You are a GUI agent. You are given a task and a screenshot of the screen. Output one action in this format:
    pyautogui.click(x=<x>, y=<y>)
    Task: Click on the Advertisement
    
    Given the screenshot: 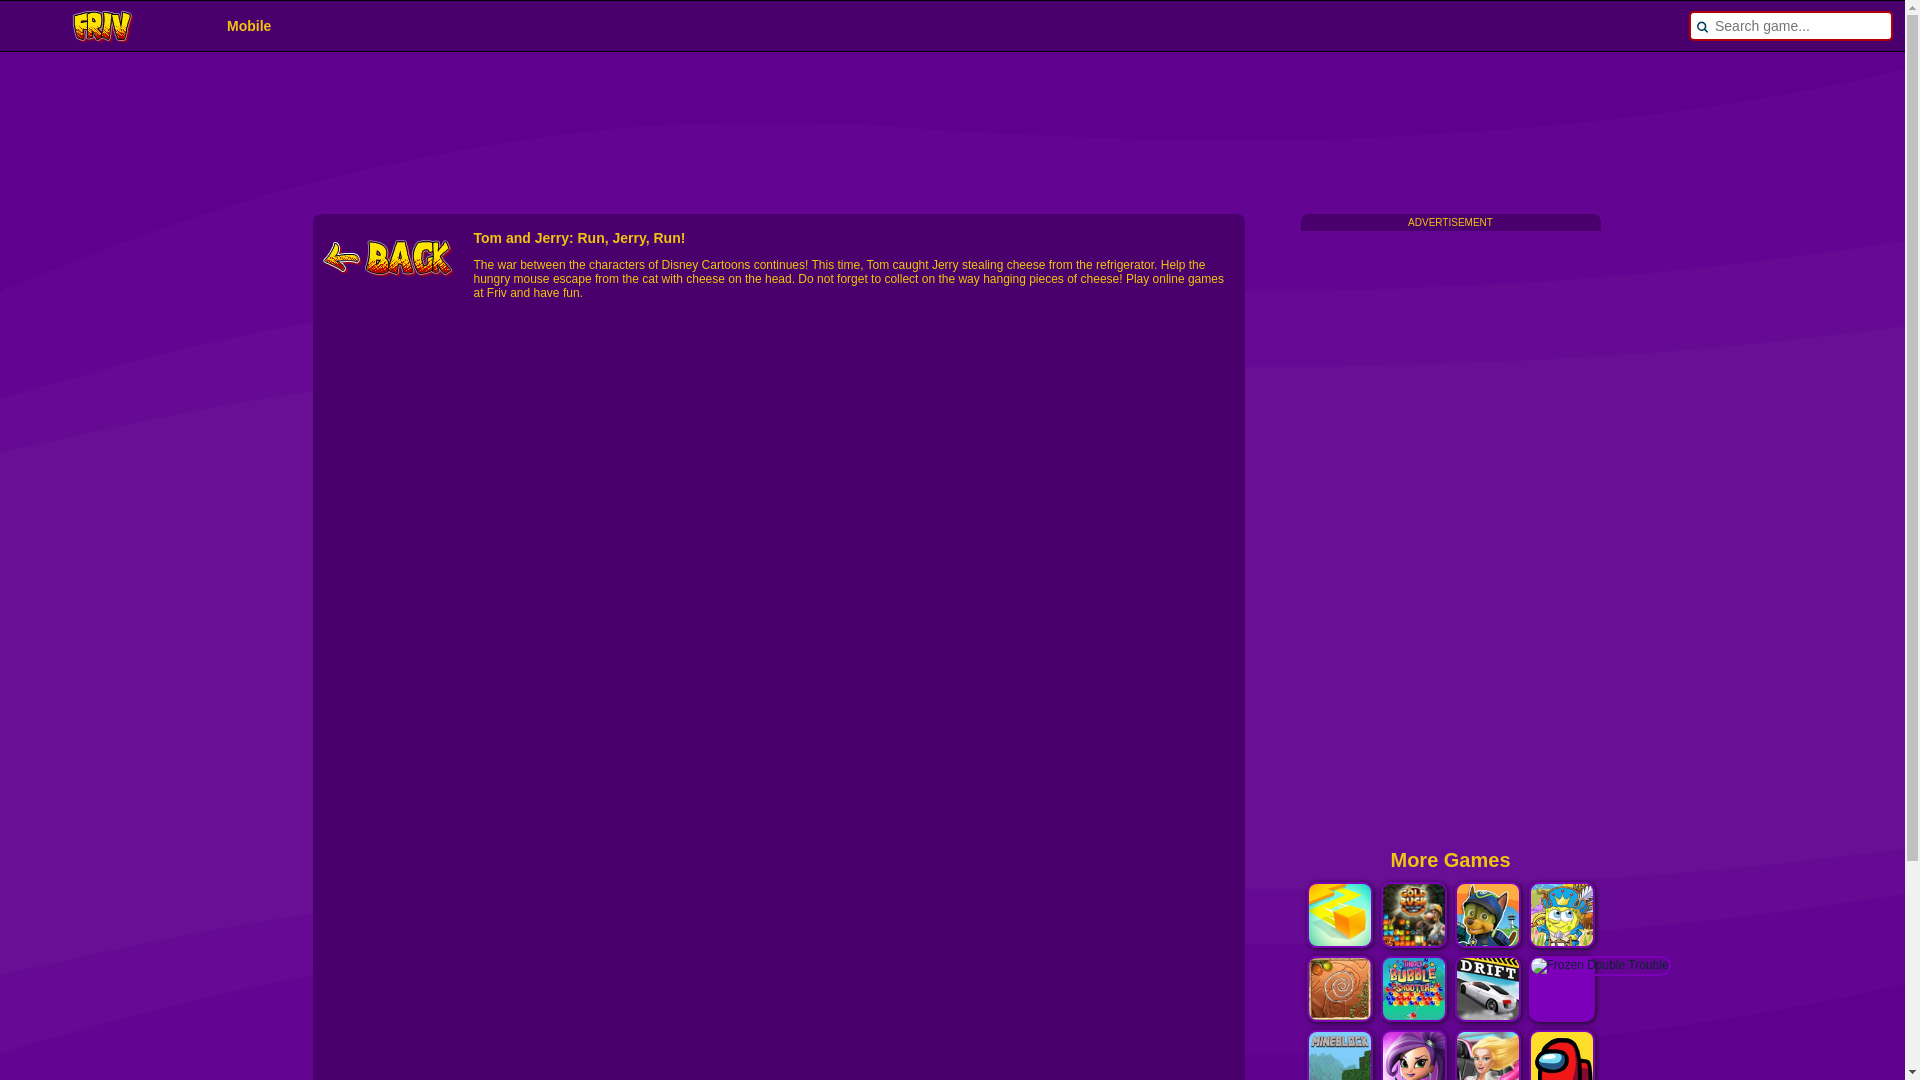 What is the action you would take?
    pyautogui.click(x=796, y=122)
    